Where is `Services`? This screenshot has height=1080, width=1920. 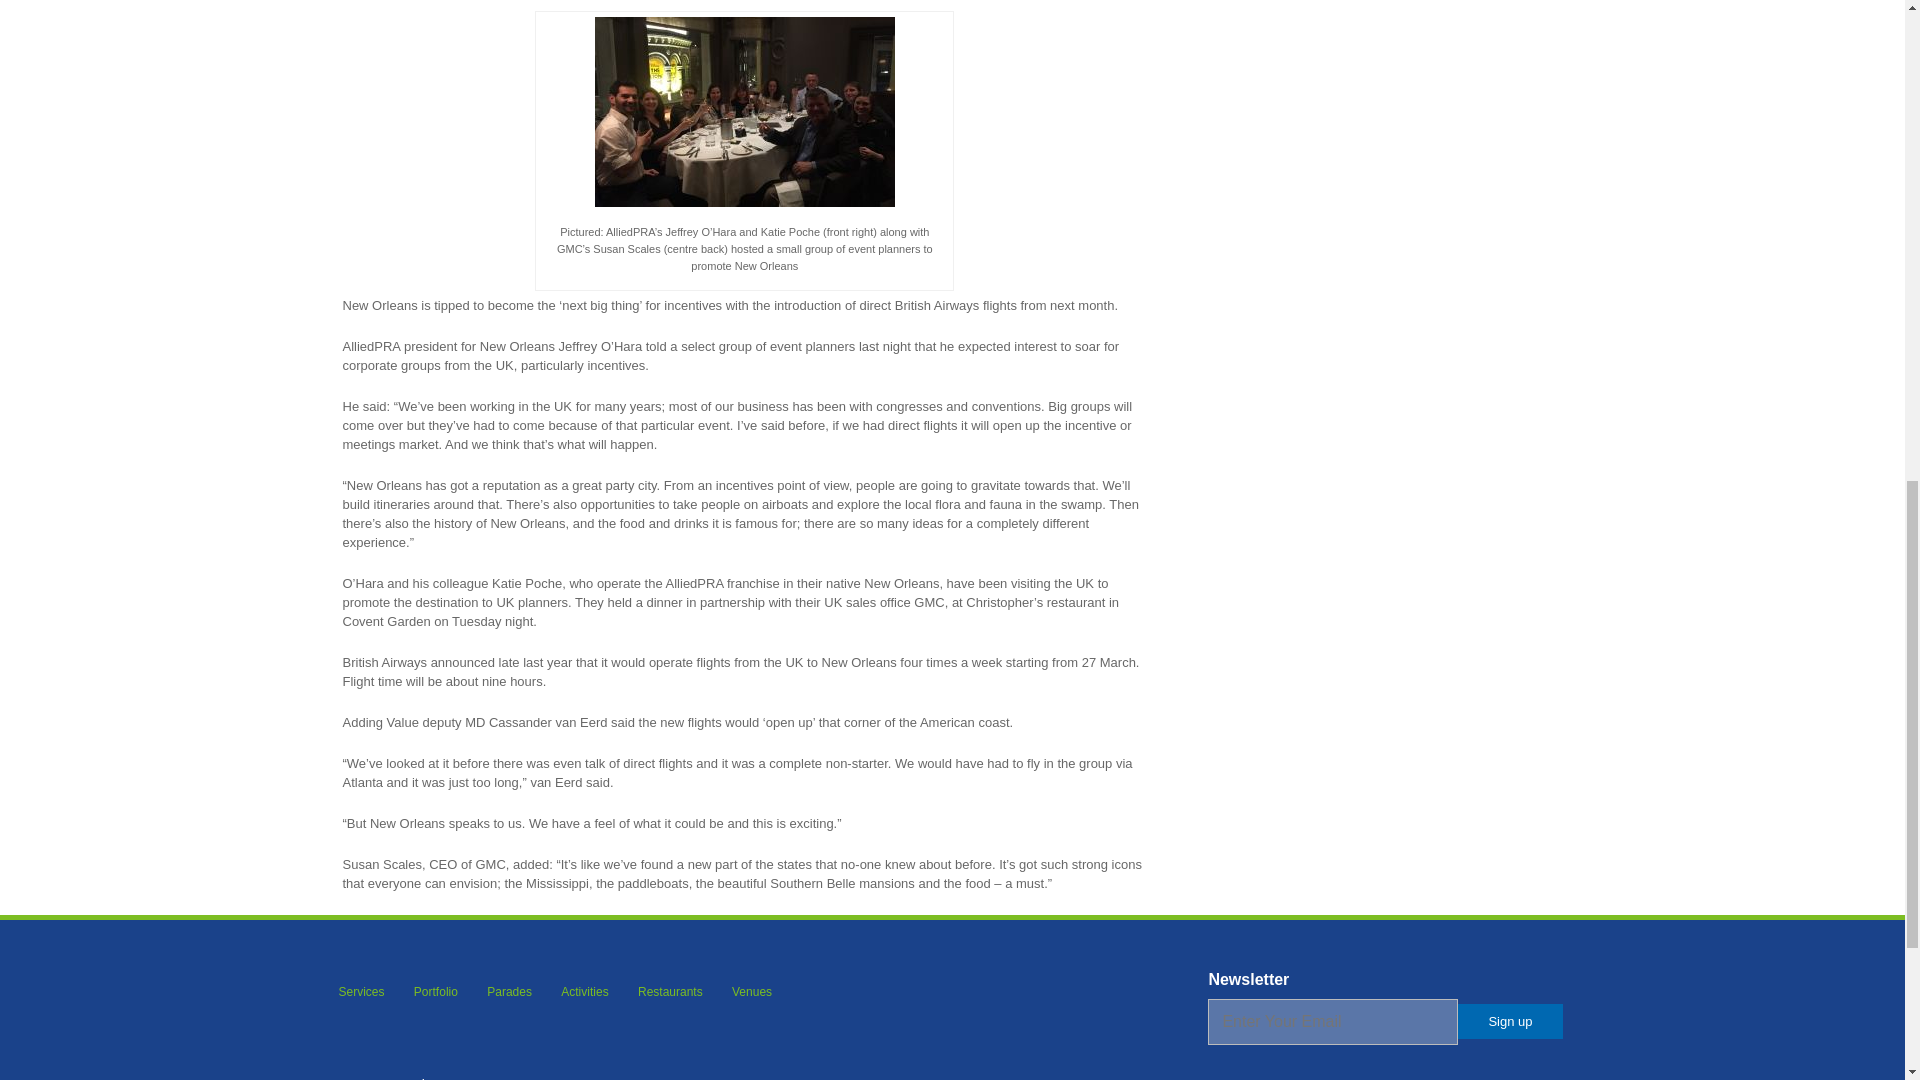
Services is located at coordinates (360, 992).